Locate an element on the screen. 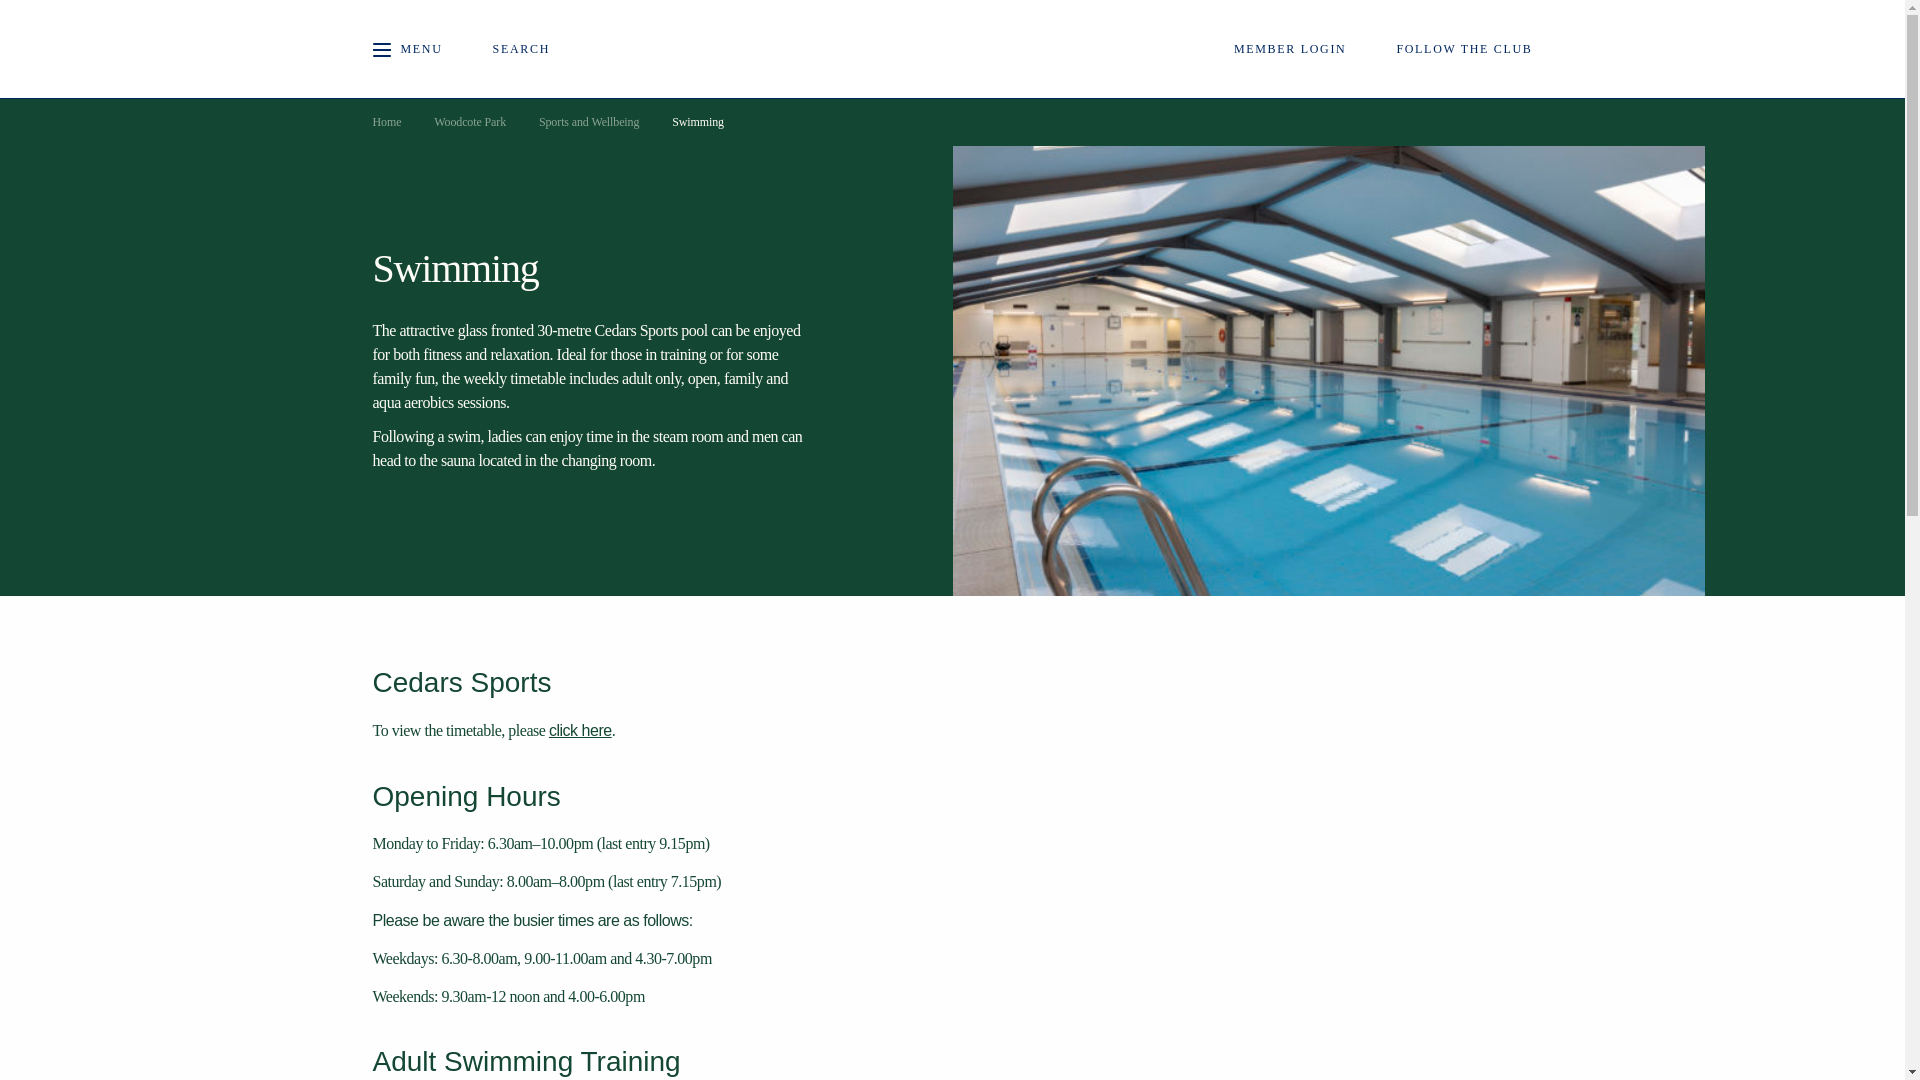 The height and width of the screenshot is (1080, 1920). MEMBER LOGIN is located at coordinates (1290, 48).